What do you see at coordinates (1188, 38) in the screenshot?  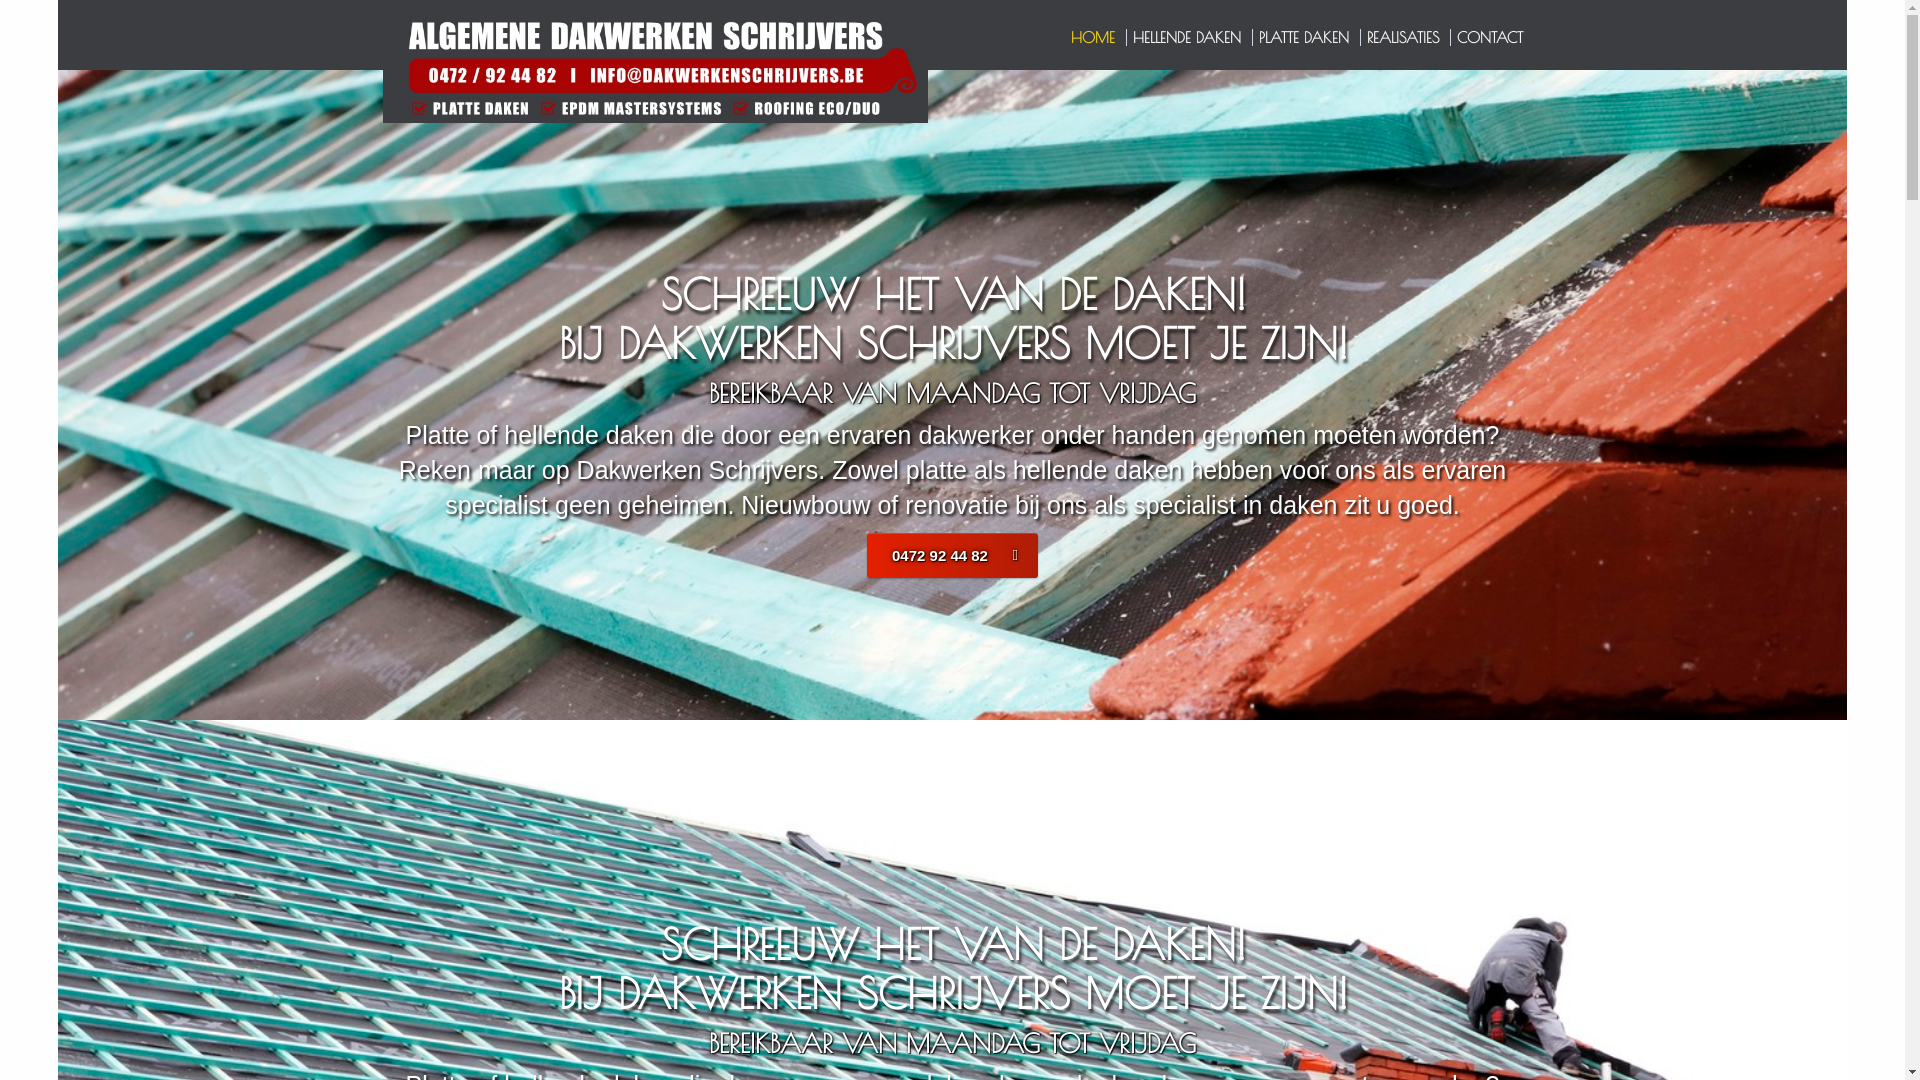 I see `HELLENDE DAKEN` at bounding box center [1188, 38].